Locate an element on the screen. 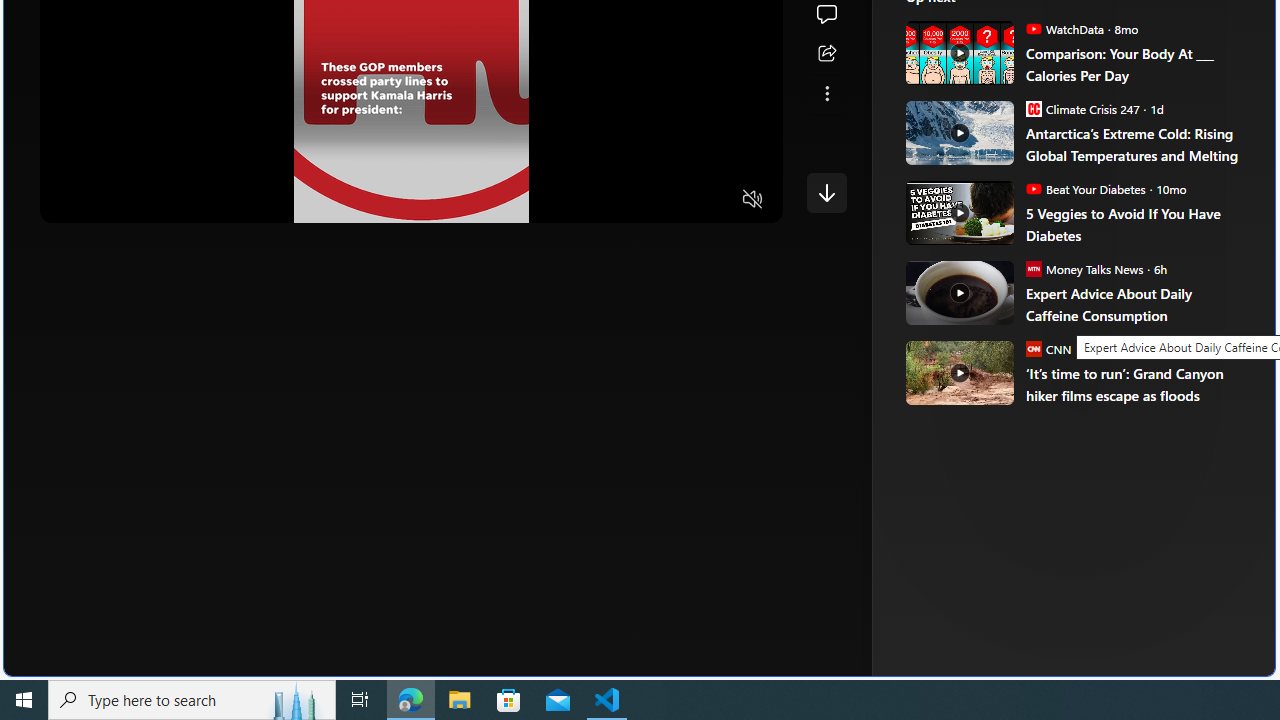 The image size is (1280, 720). CNN is located at coordinates (1033, 348).